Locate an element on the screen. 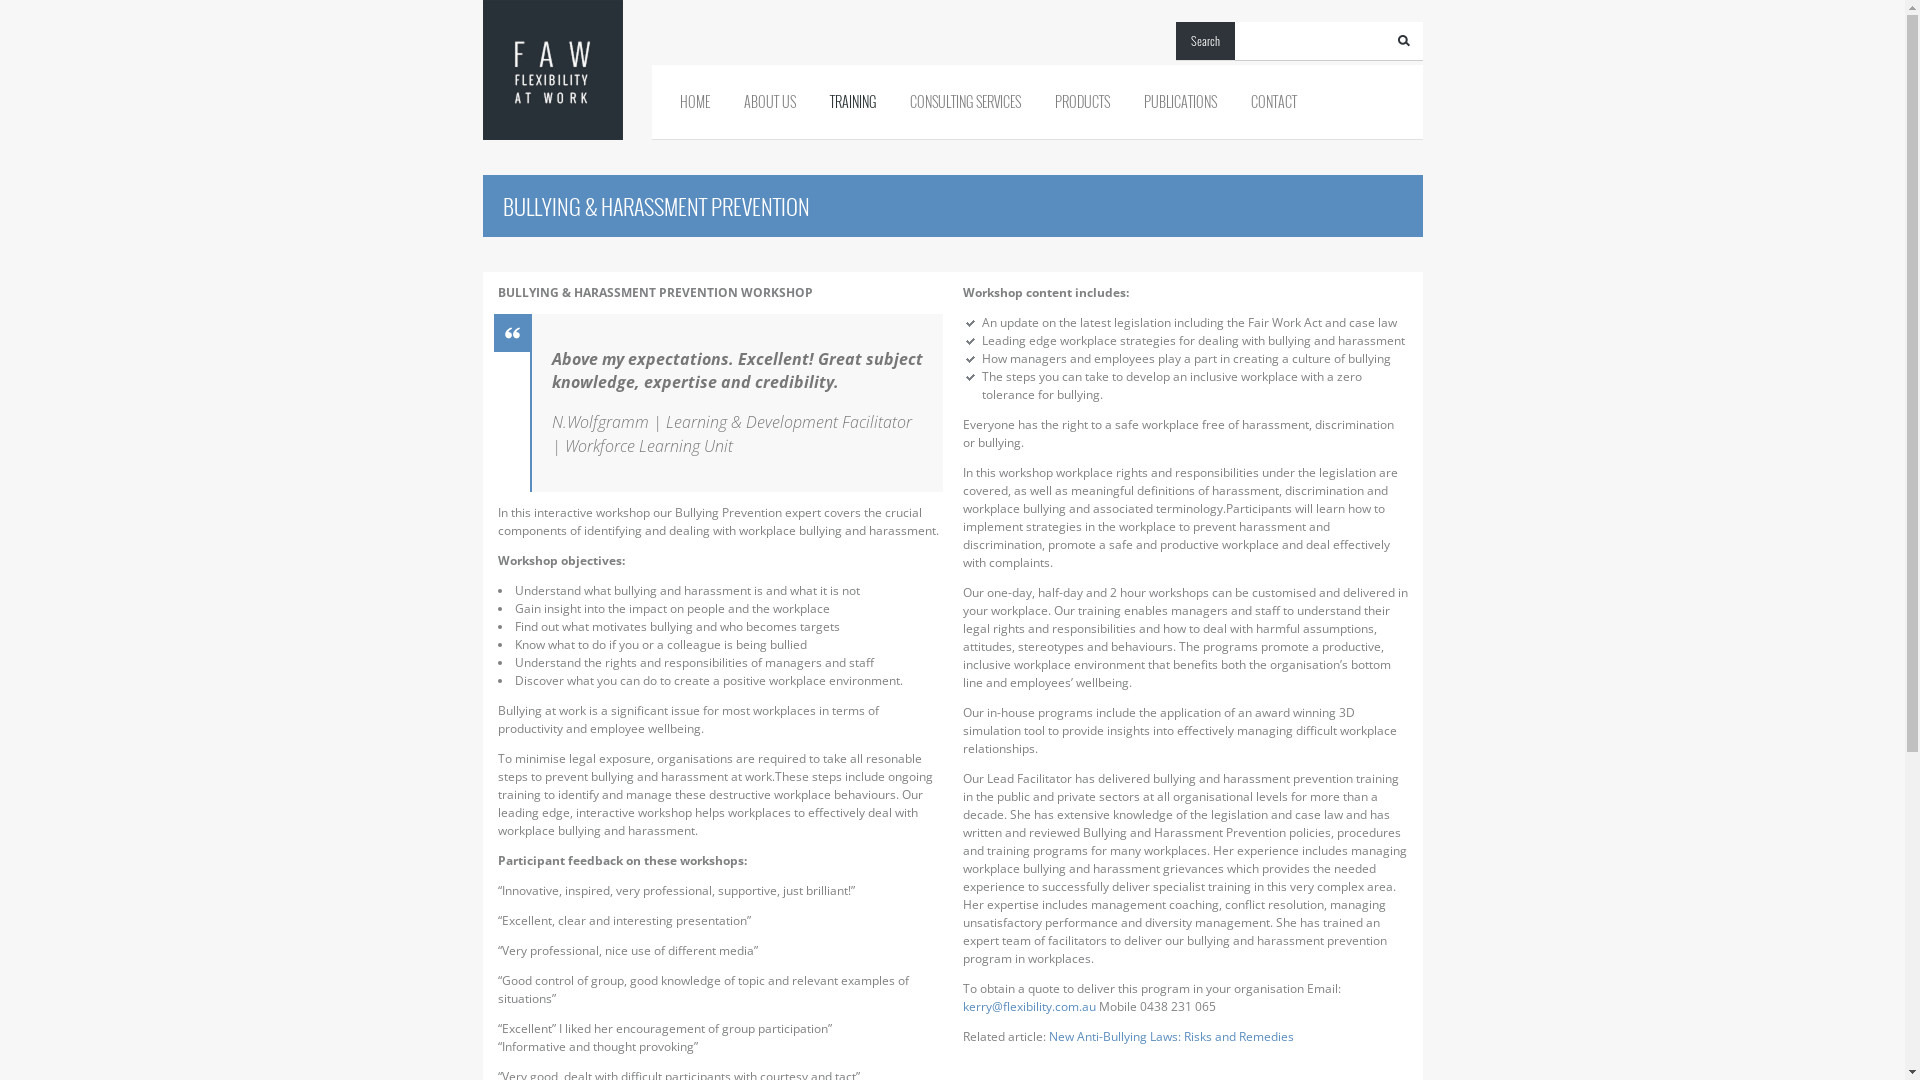  PUBLICATIONS is located at coordinates (1180, 102).